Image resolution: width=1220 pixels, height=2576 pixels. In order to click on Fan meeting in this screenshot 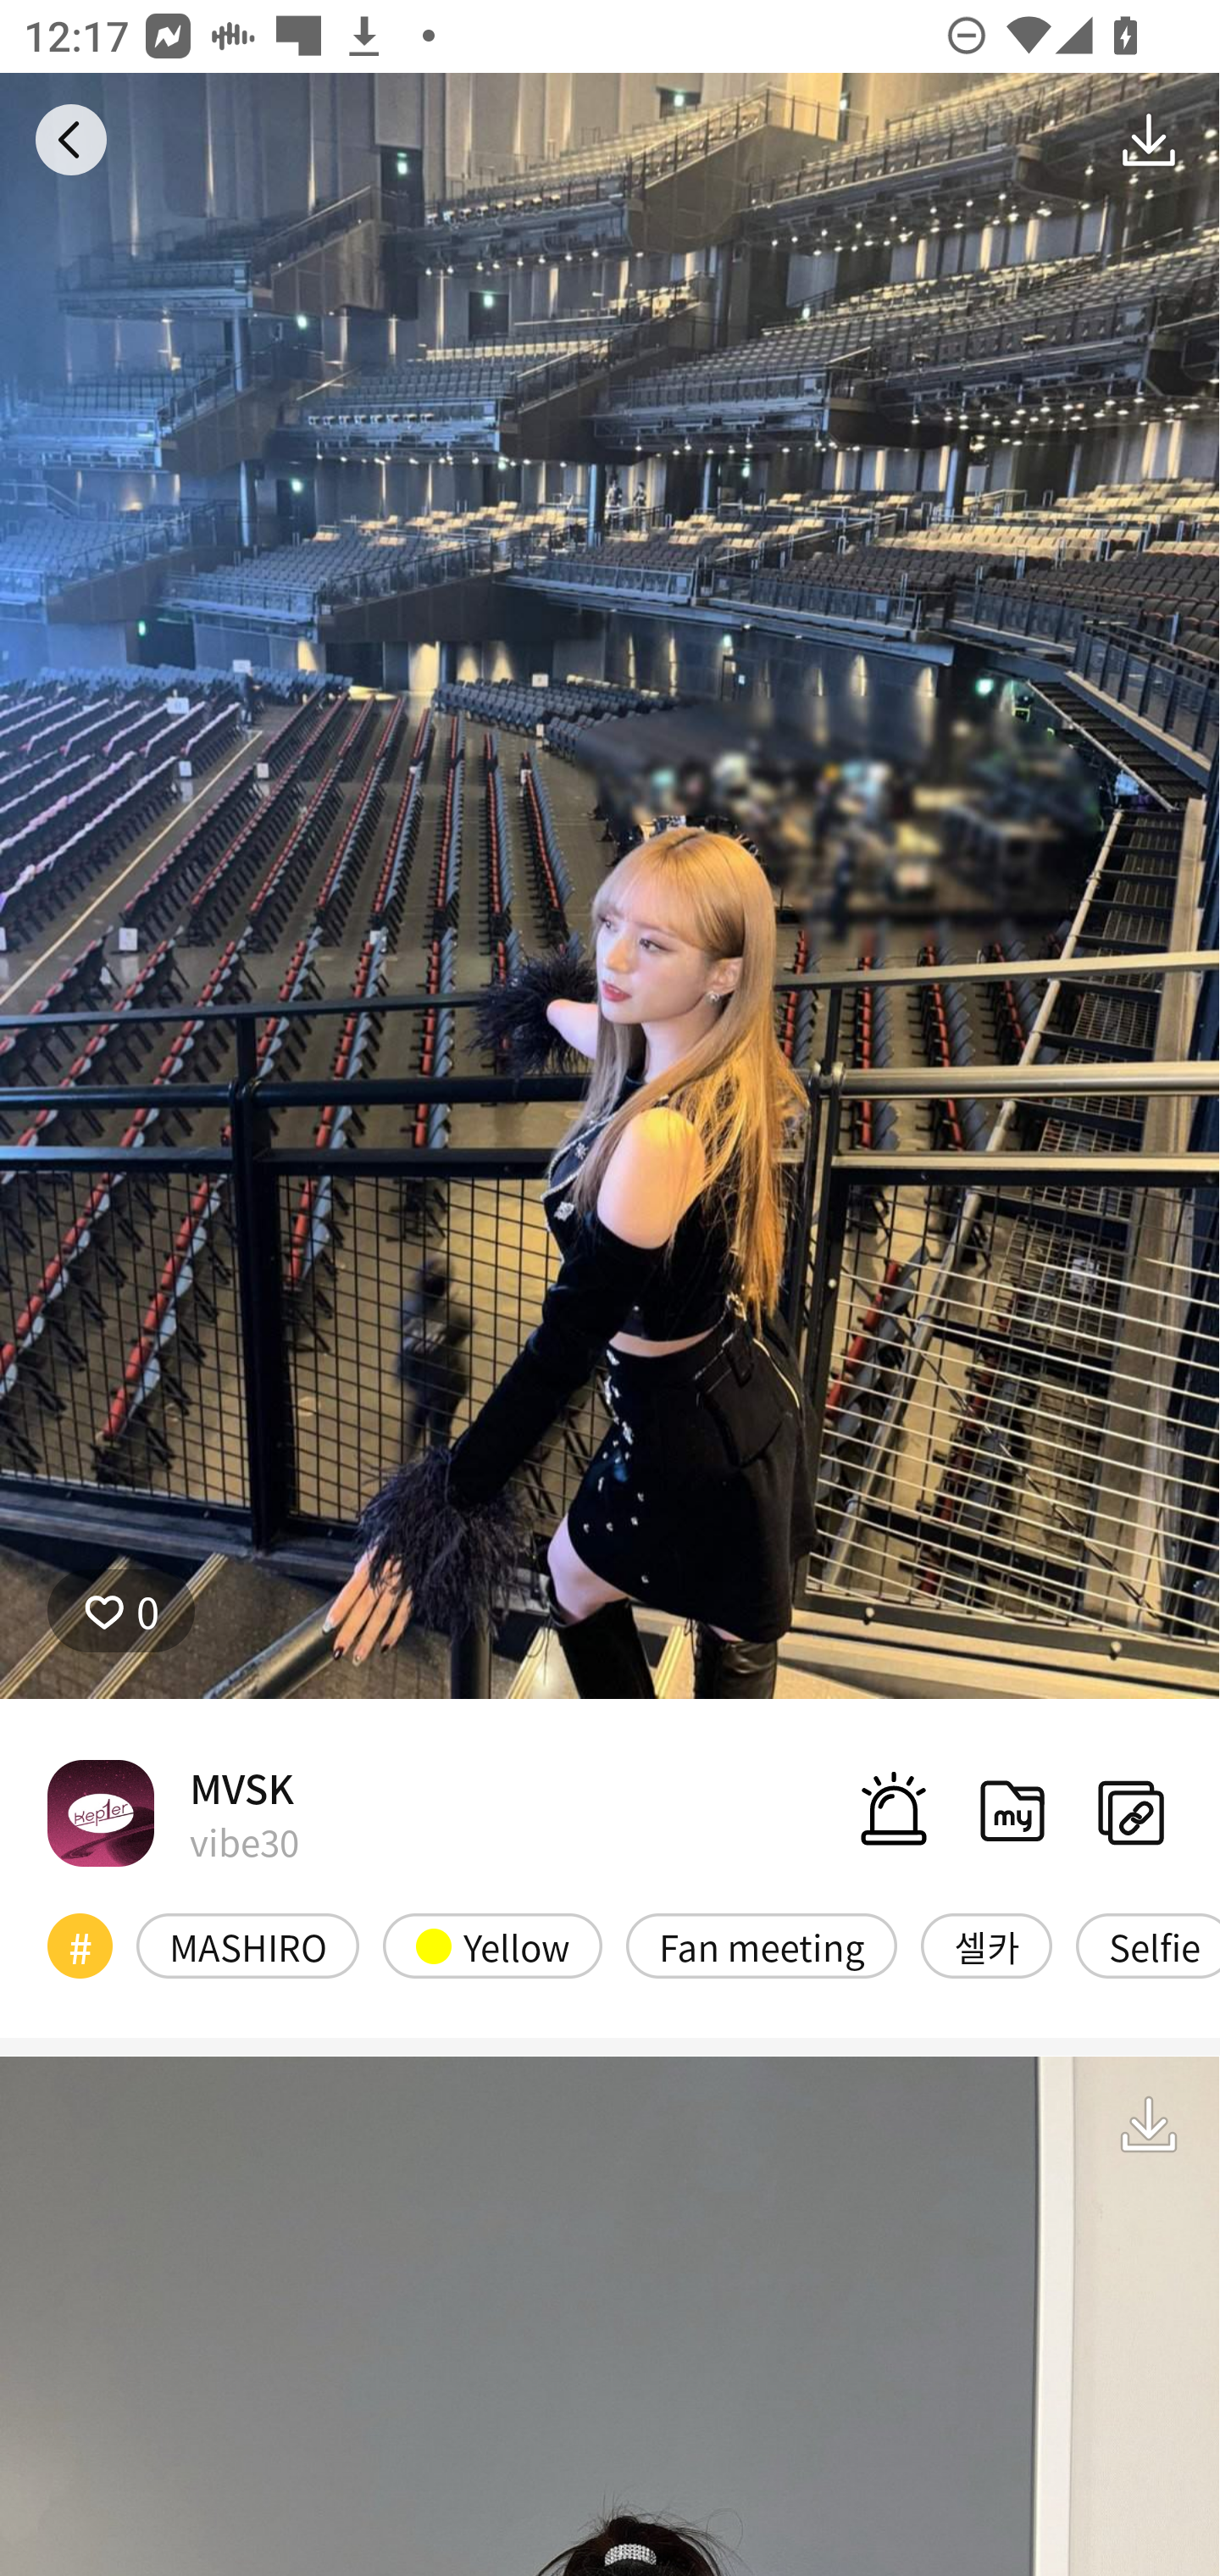, I will do `click(761, 1946)`.